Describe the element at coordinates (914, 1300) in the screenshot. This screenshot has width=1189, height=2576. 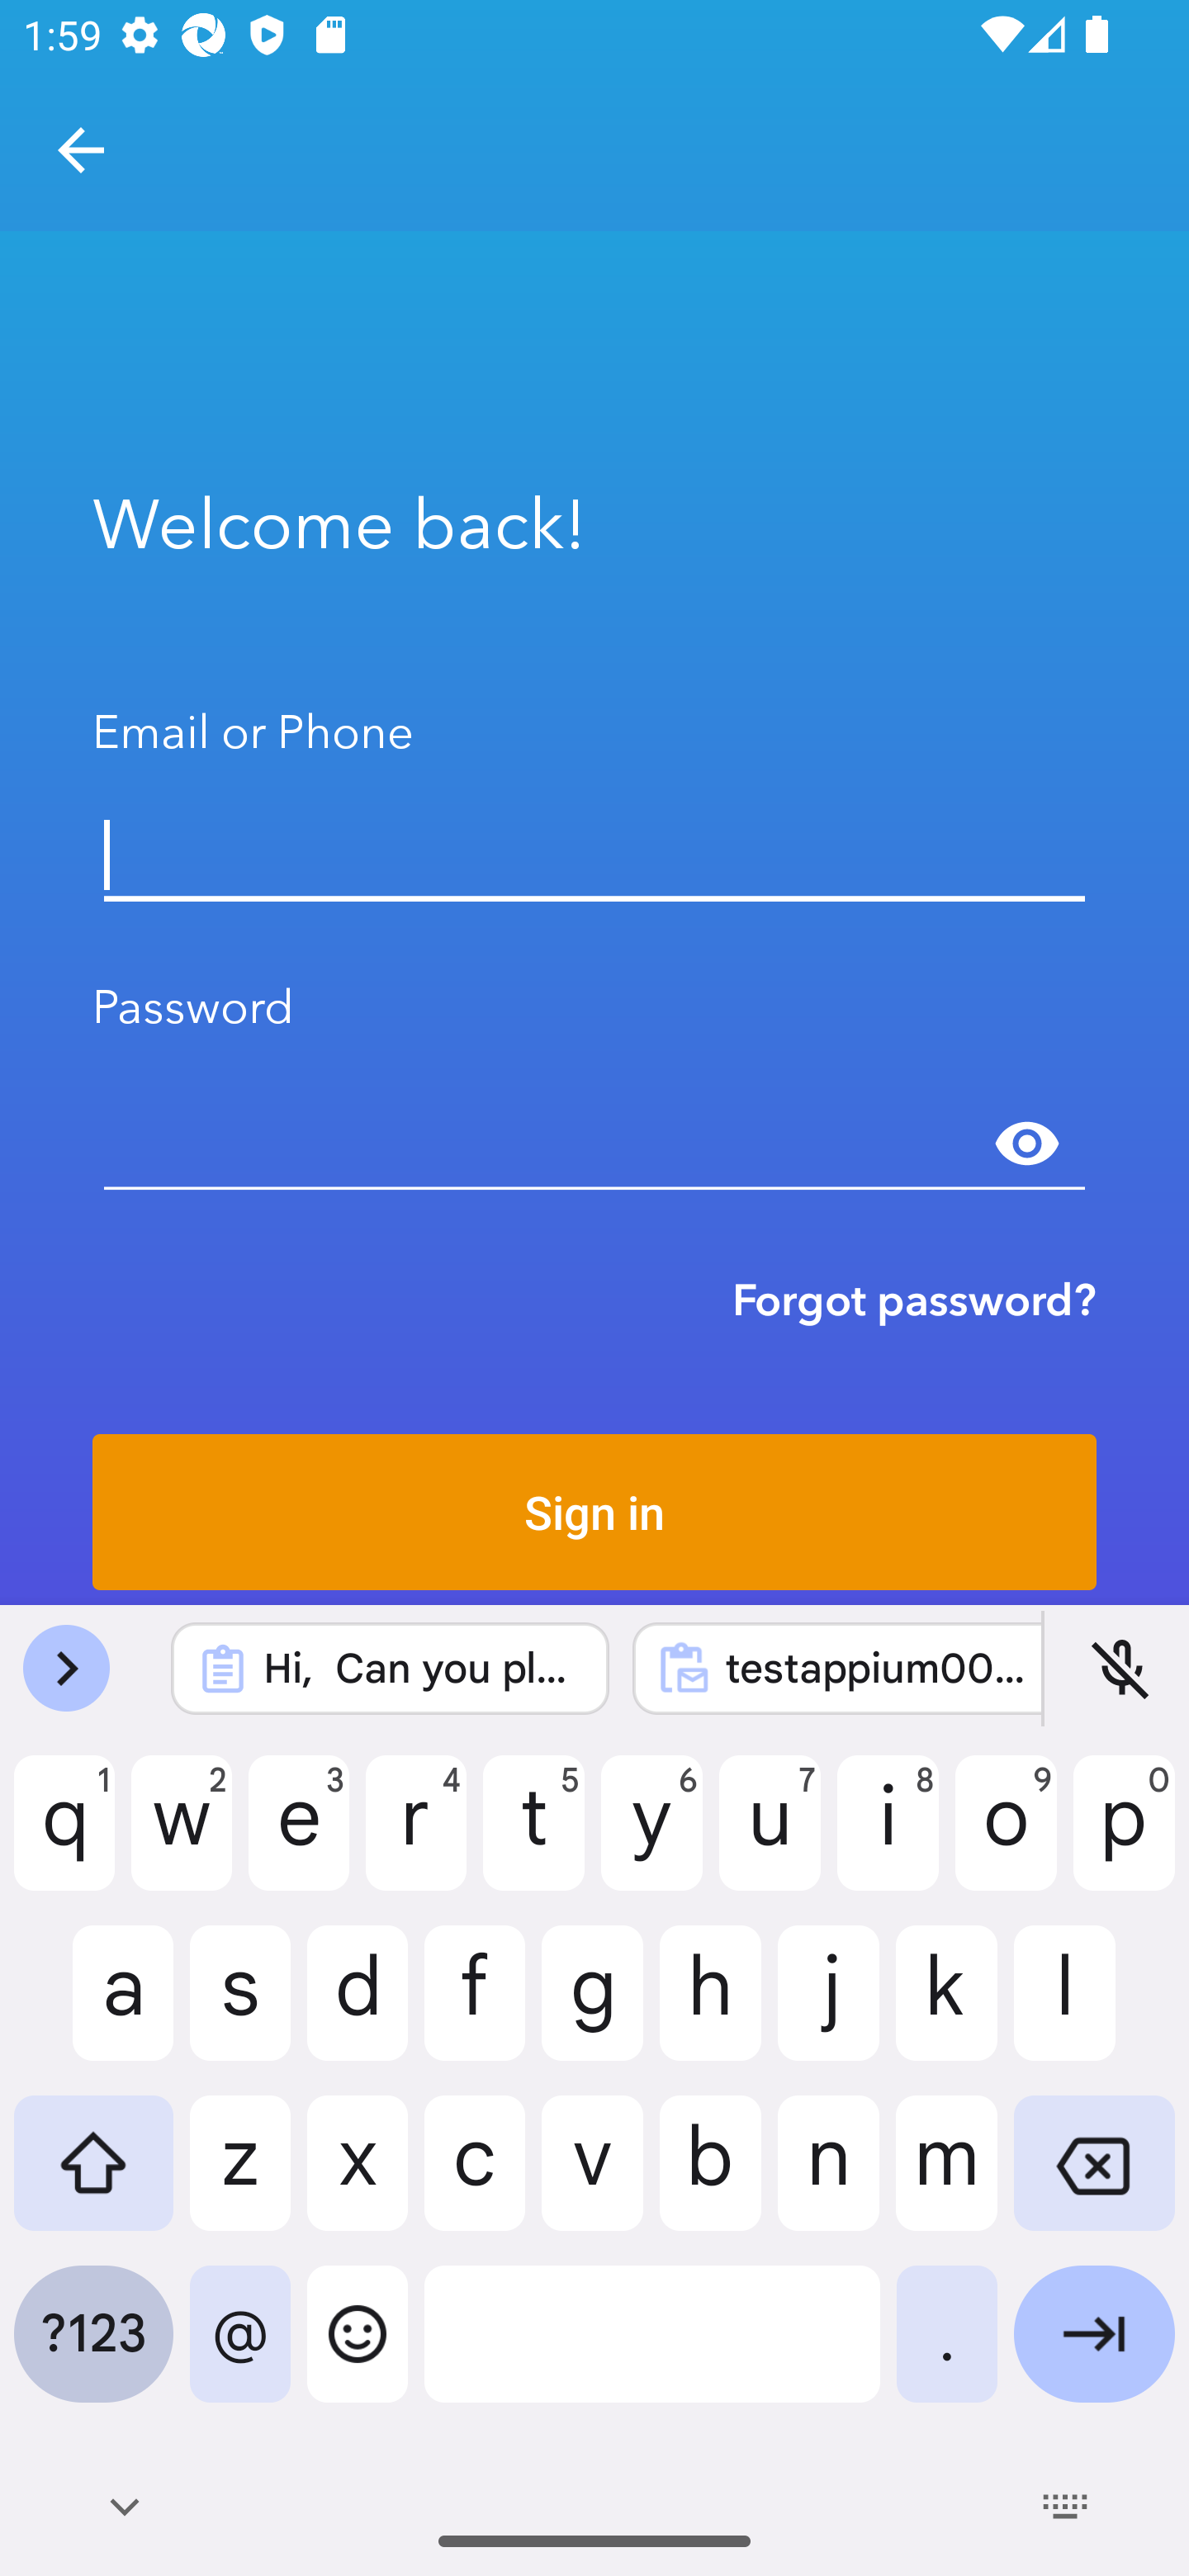
I see `Forgot password?` at that location.